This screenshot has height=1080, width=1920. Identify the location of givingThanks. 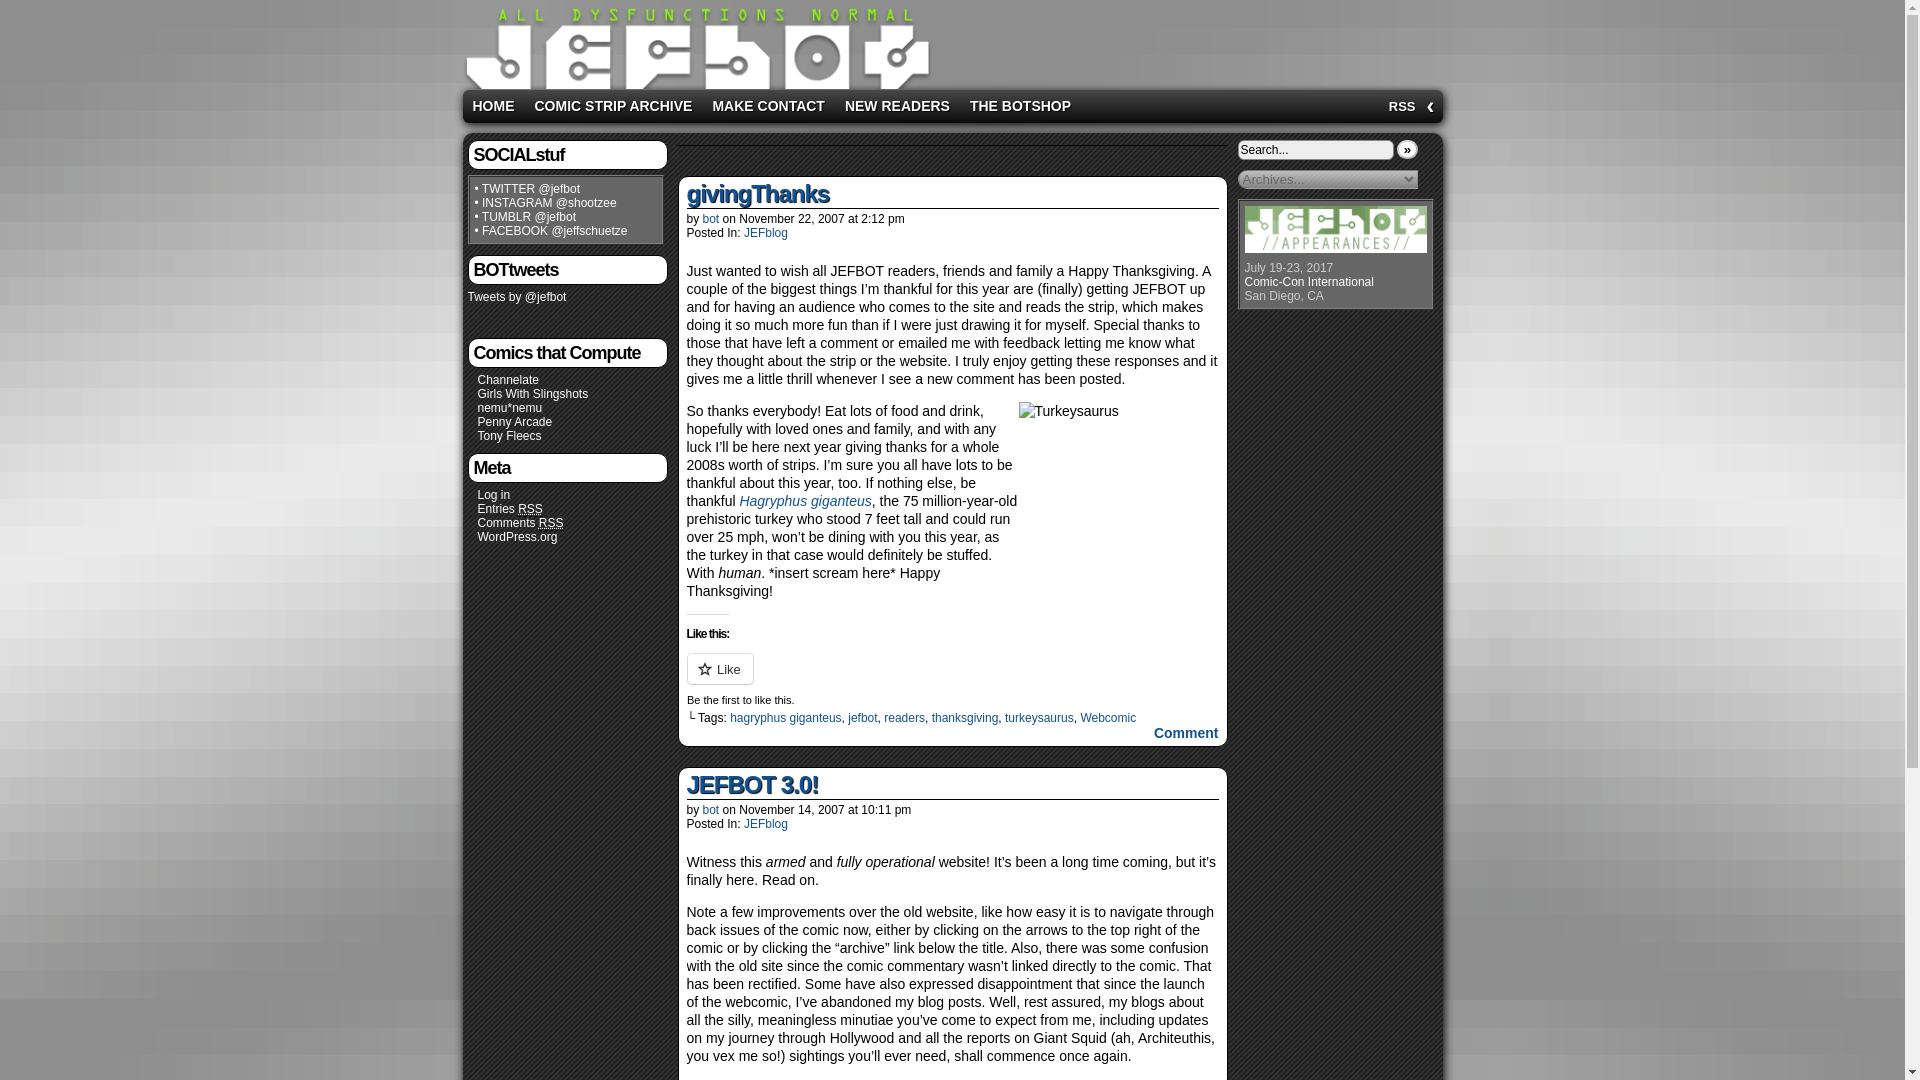
(757, 194).